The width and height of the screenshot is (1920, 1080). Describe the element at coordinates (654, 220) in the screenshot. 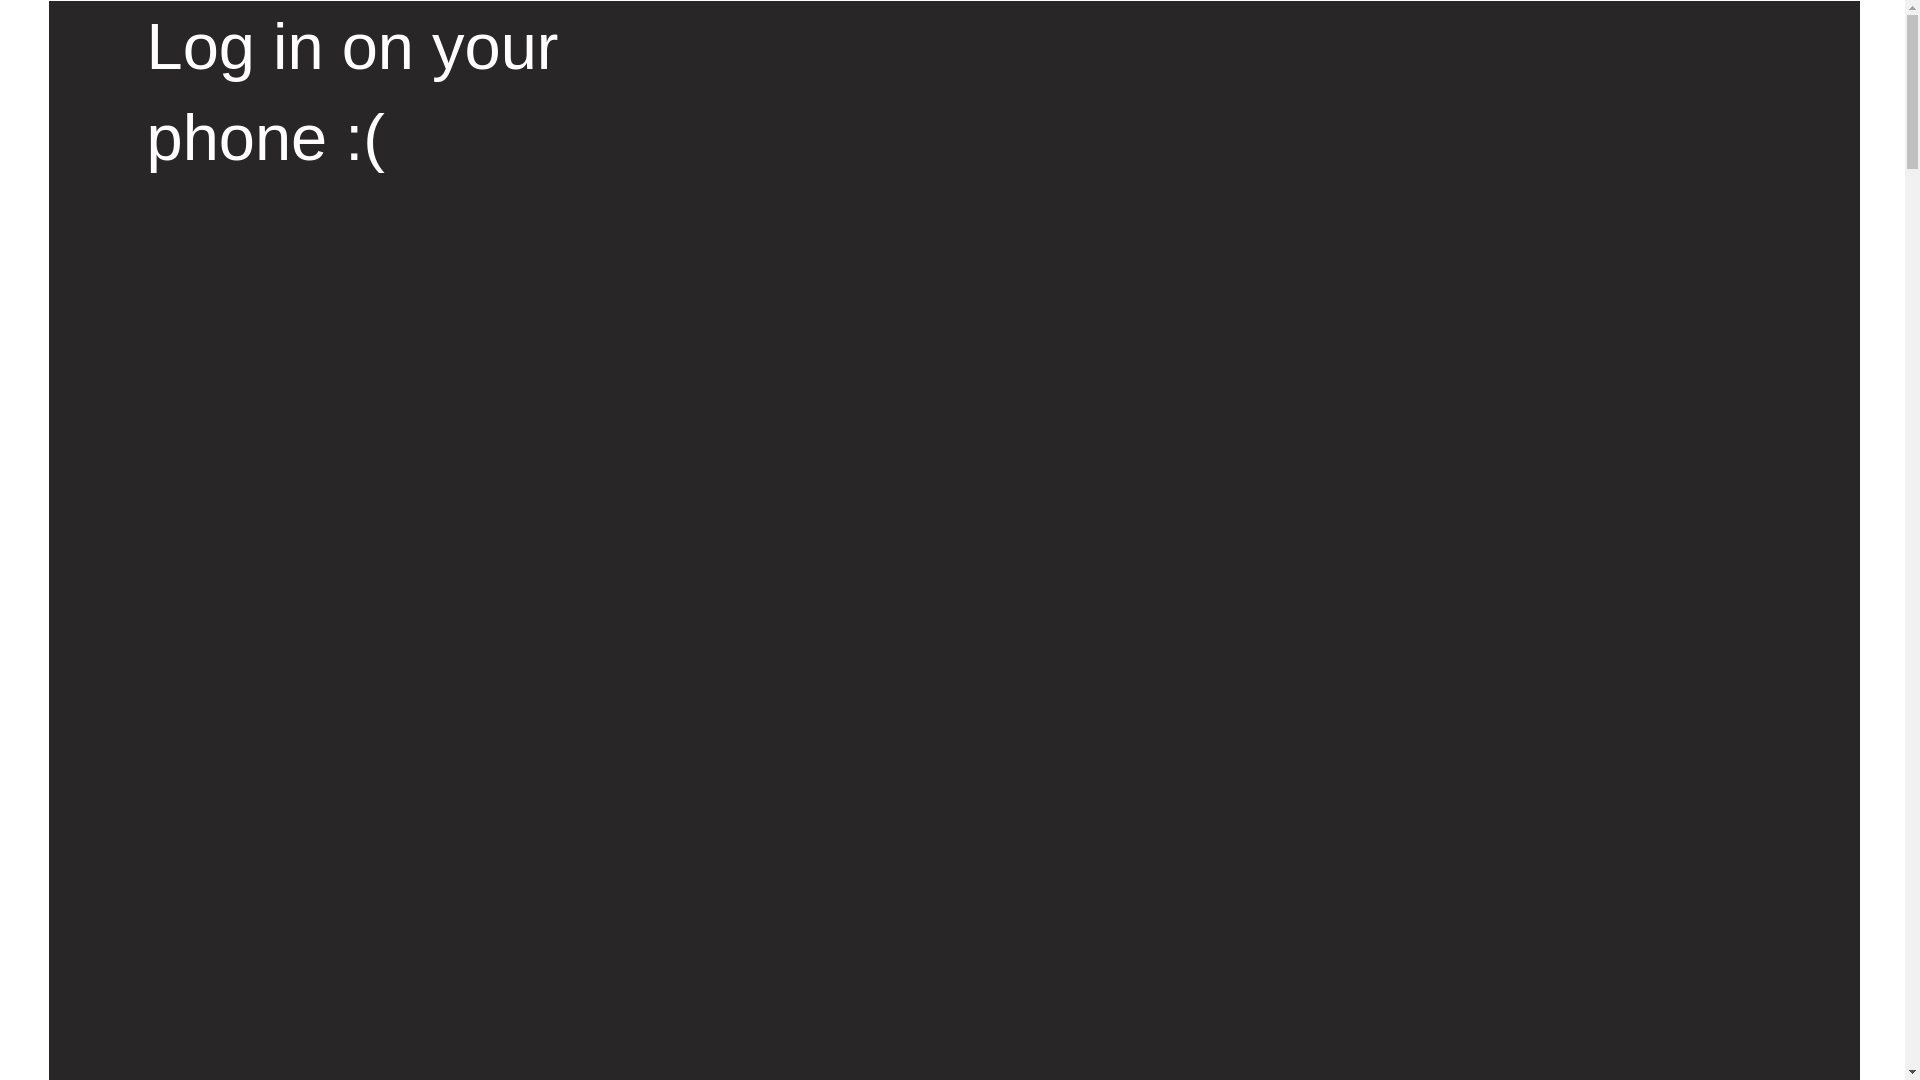

I see `Artist` at that location.